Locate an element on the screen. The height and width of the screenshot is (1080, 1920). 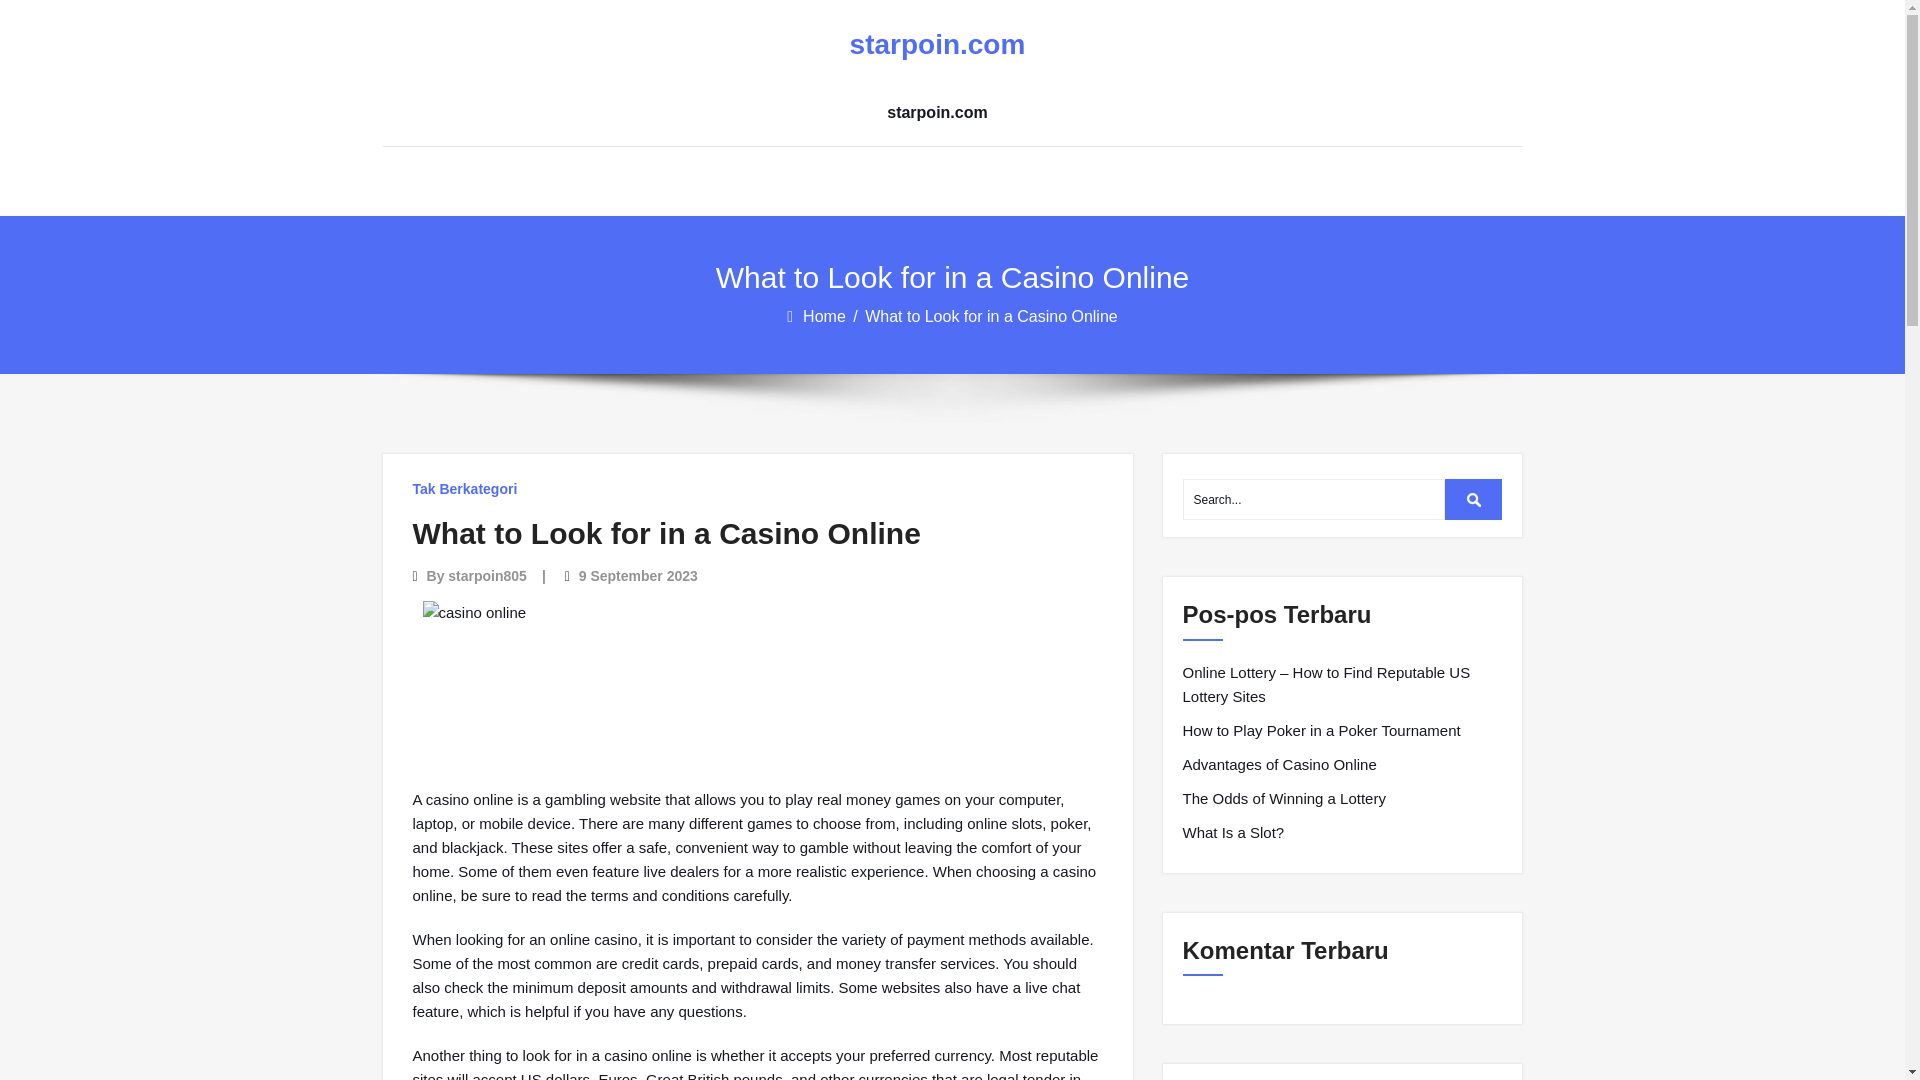
The Odds of Winning a Lottery is located at coordinates (1283, 799).